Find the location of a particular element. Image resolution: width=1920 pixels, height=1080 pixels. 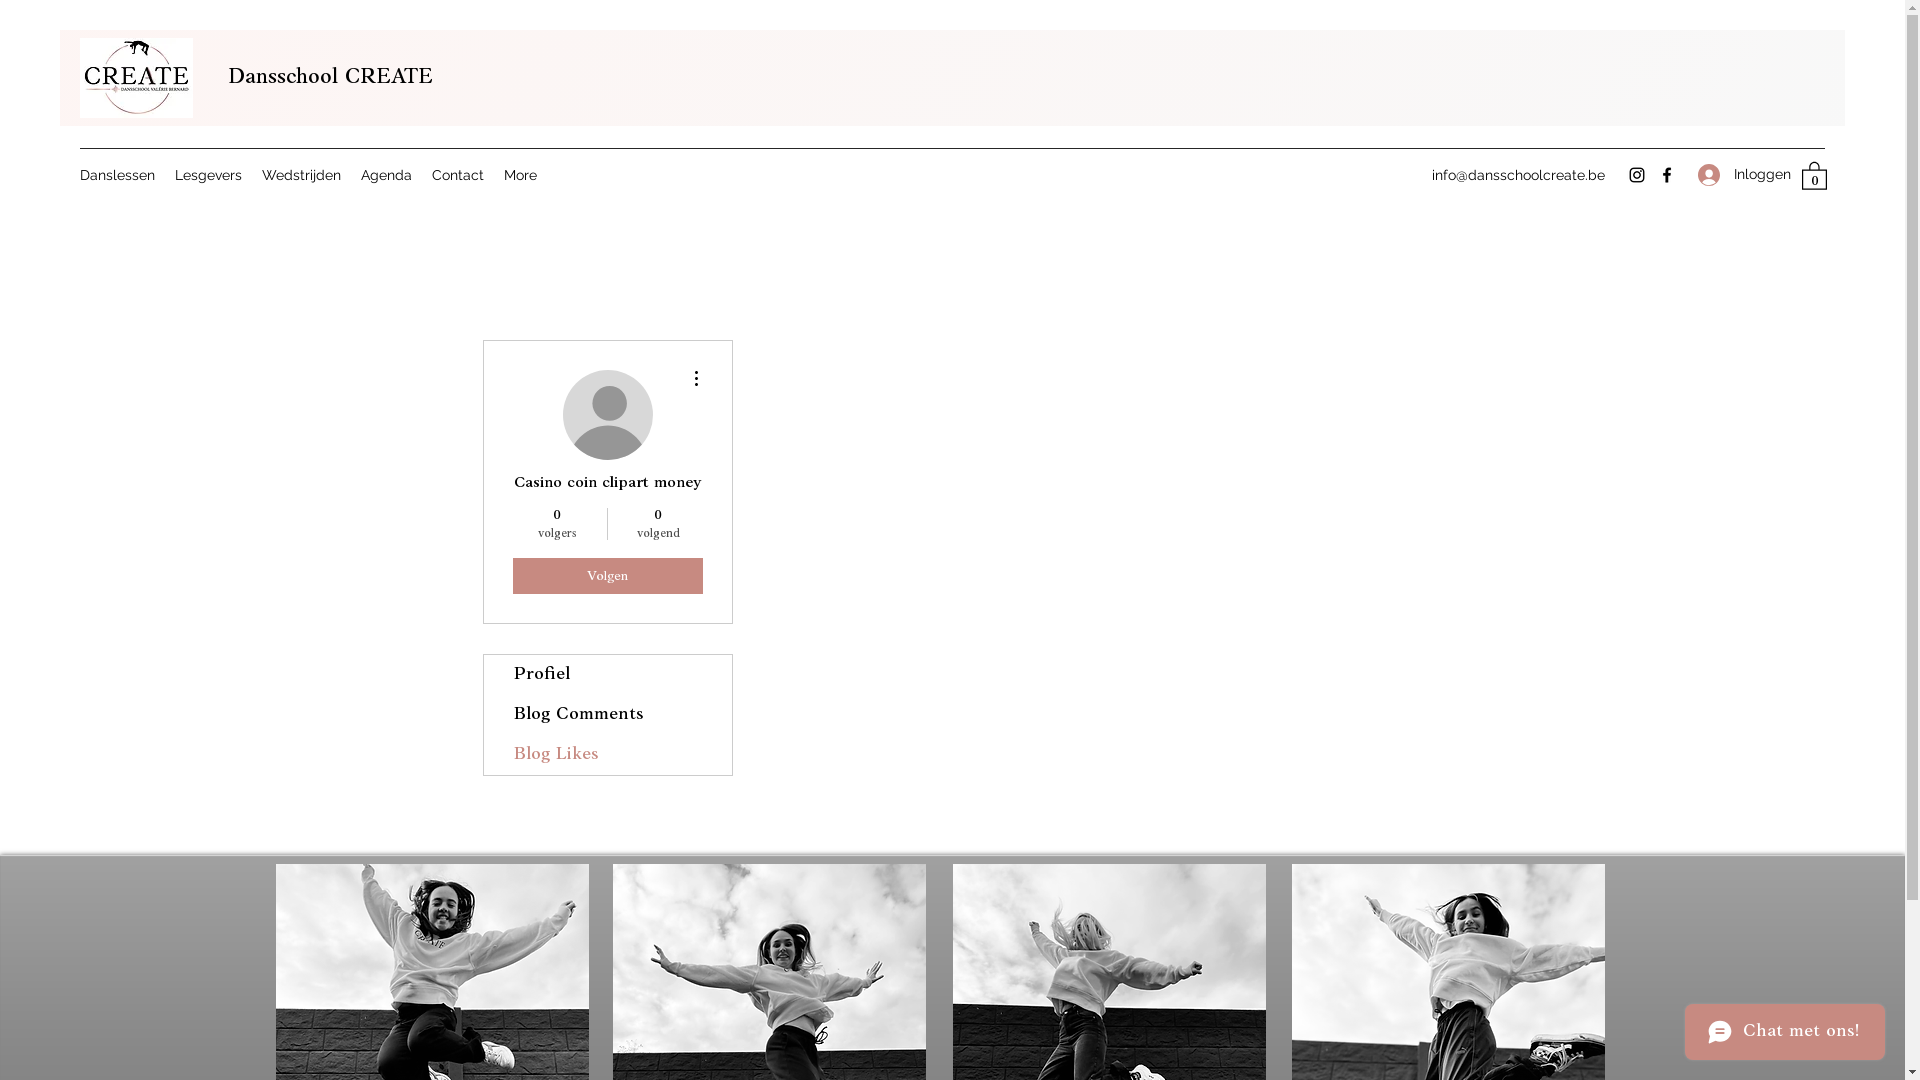

Blog Likes is located at coordinates (608, 755).